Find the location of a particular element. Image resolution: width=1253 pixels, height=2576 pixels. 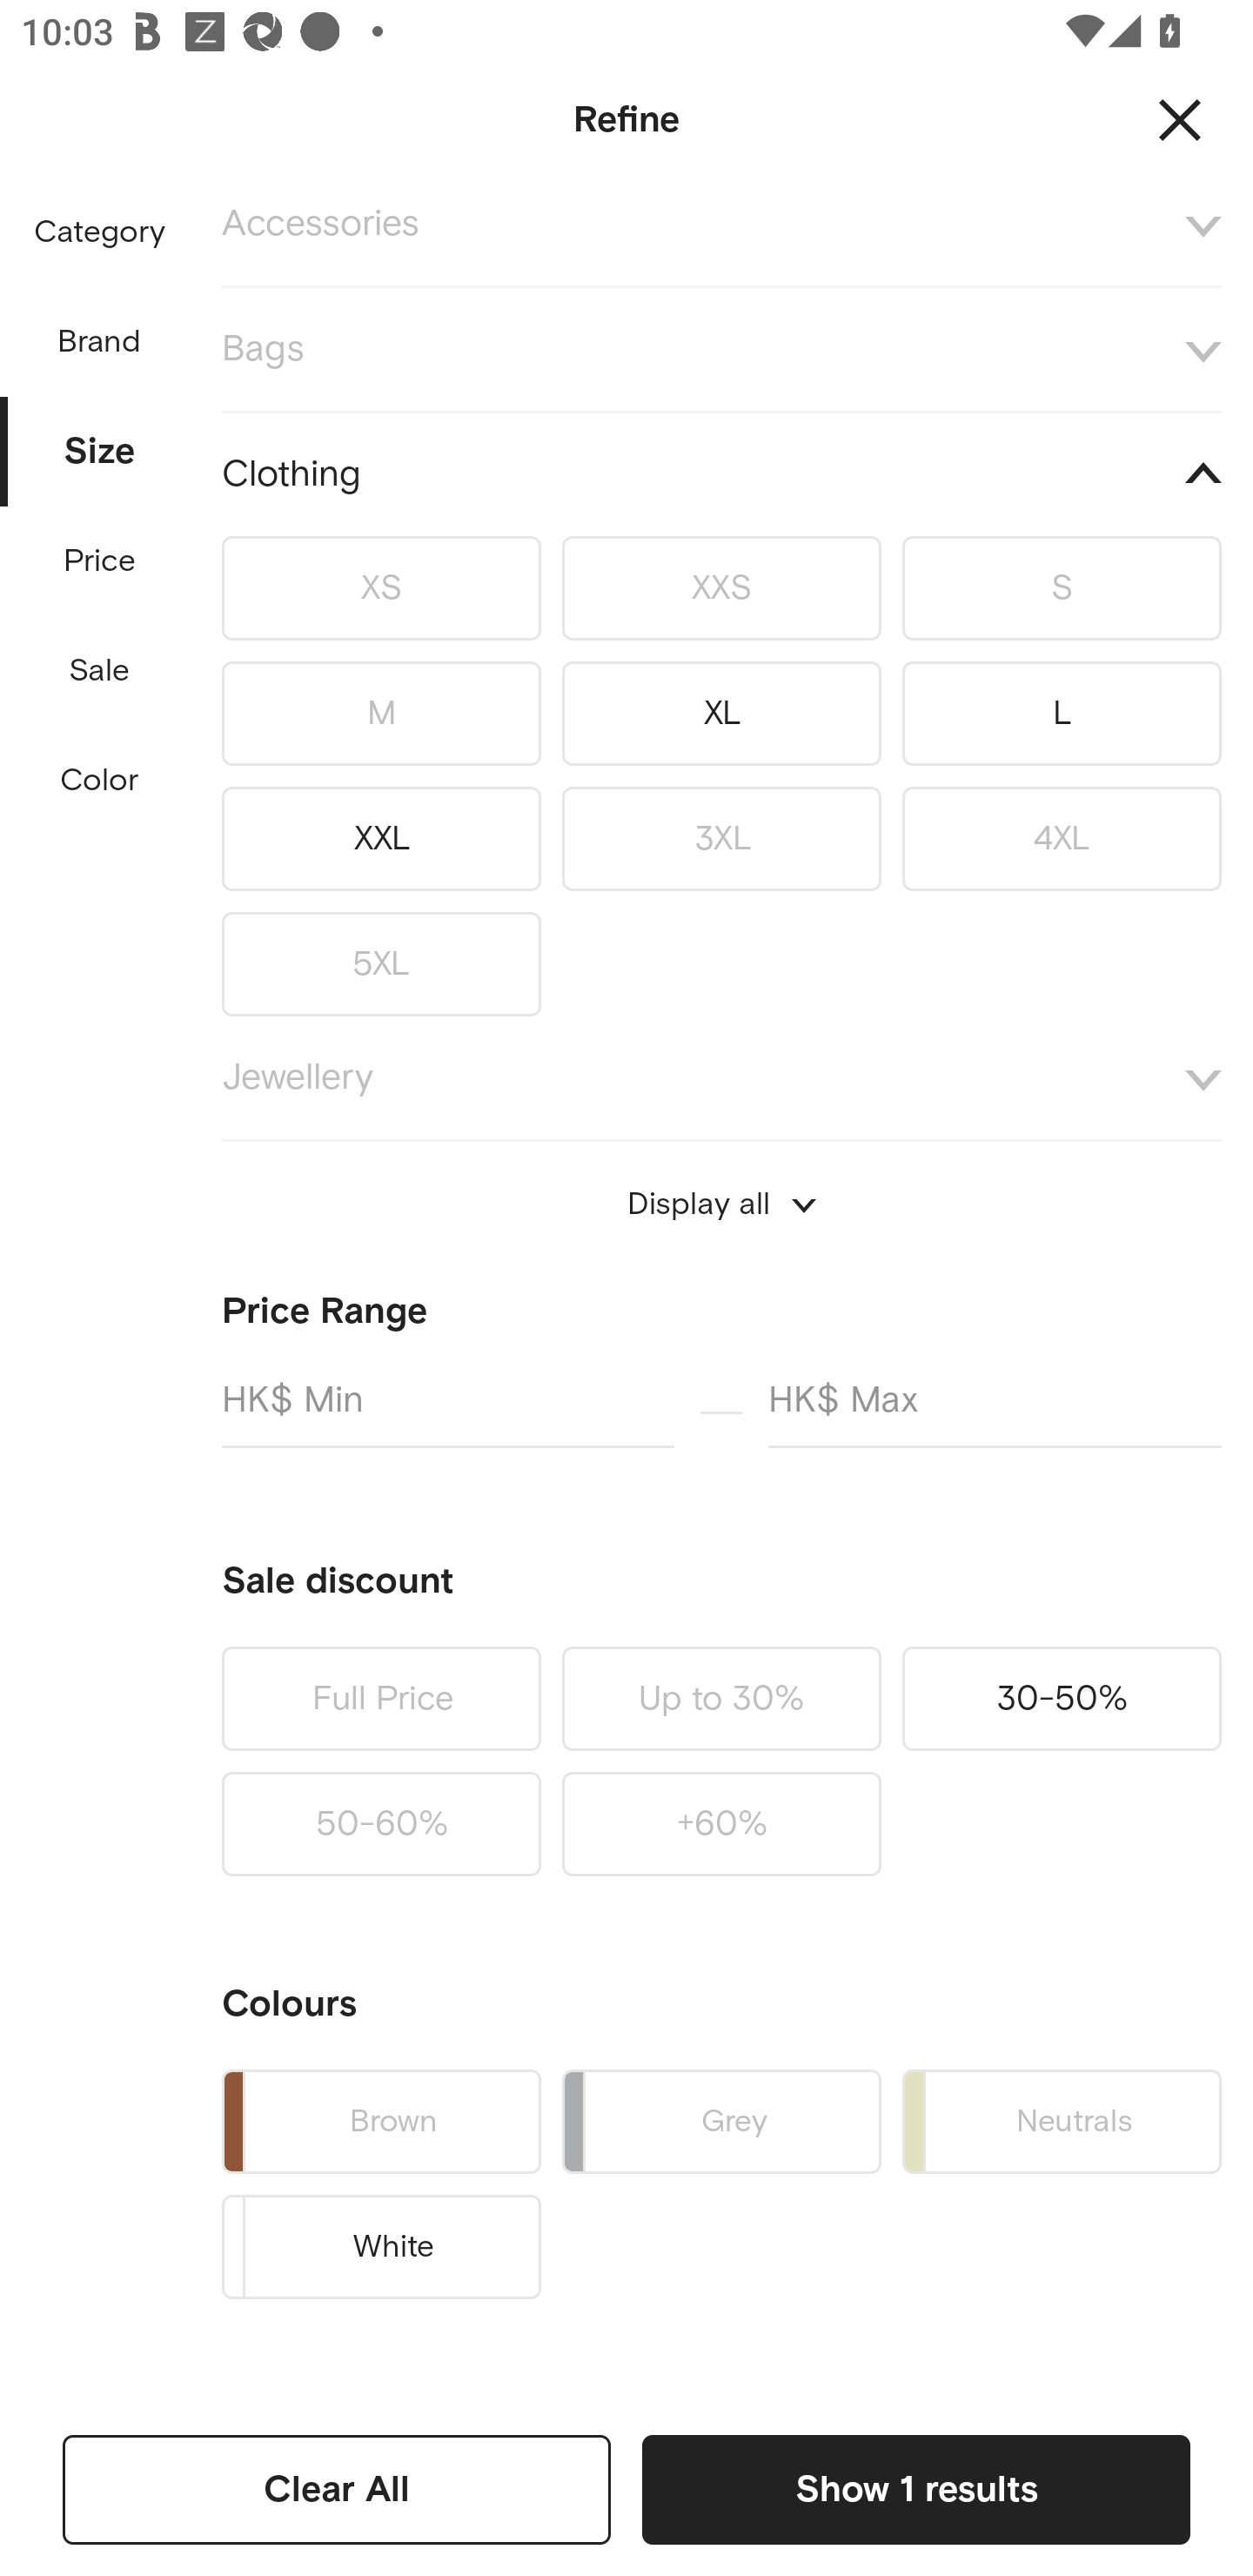

Up to 30% is located at coordinates (721, 1699).